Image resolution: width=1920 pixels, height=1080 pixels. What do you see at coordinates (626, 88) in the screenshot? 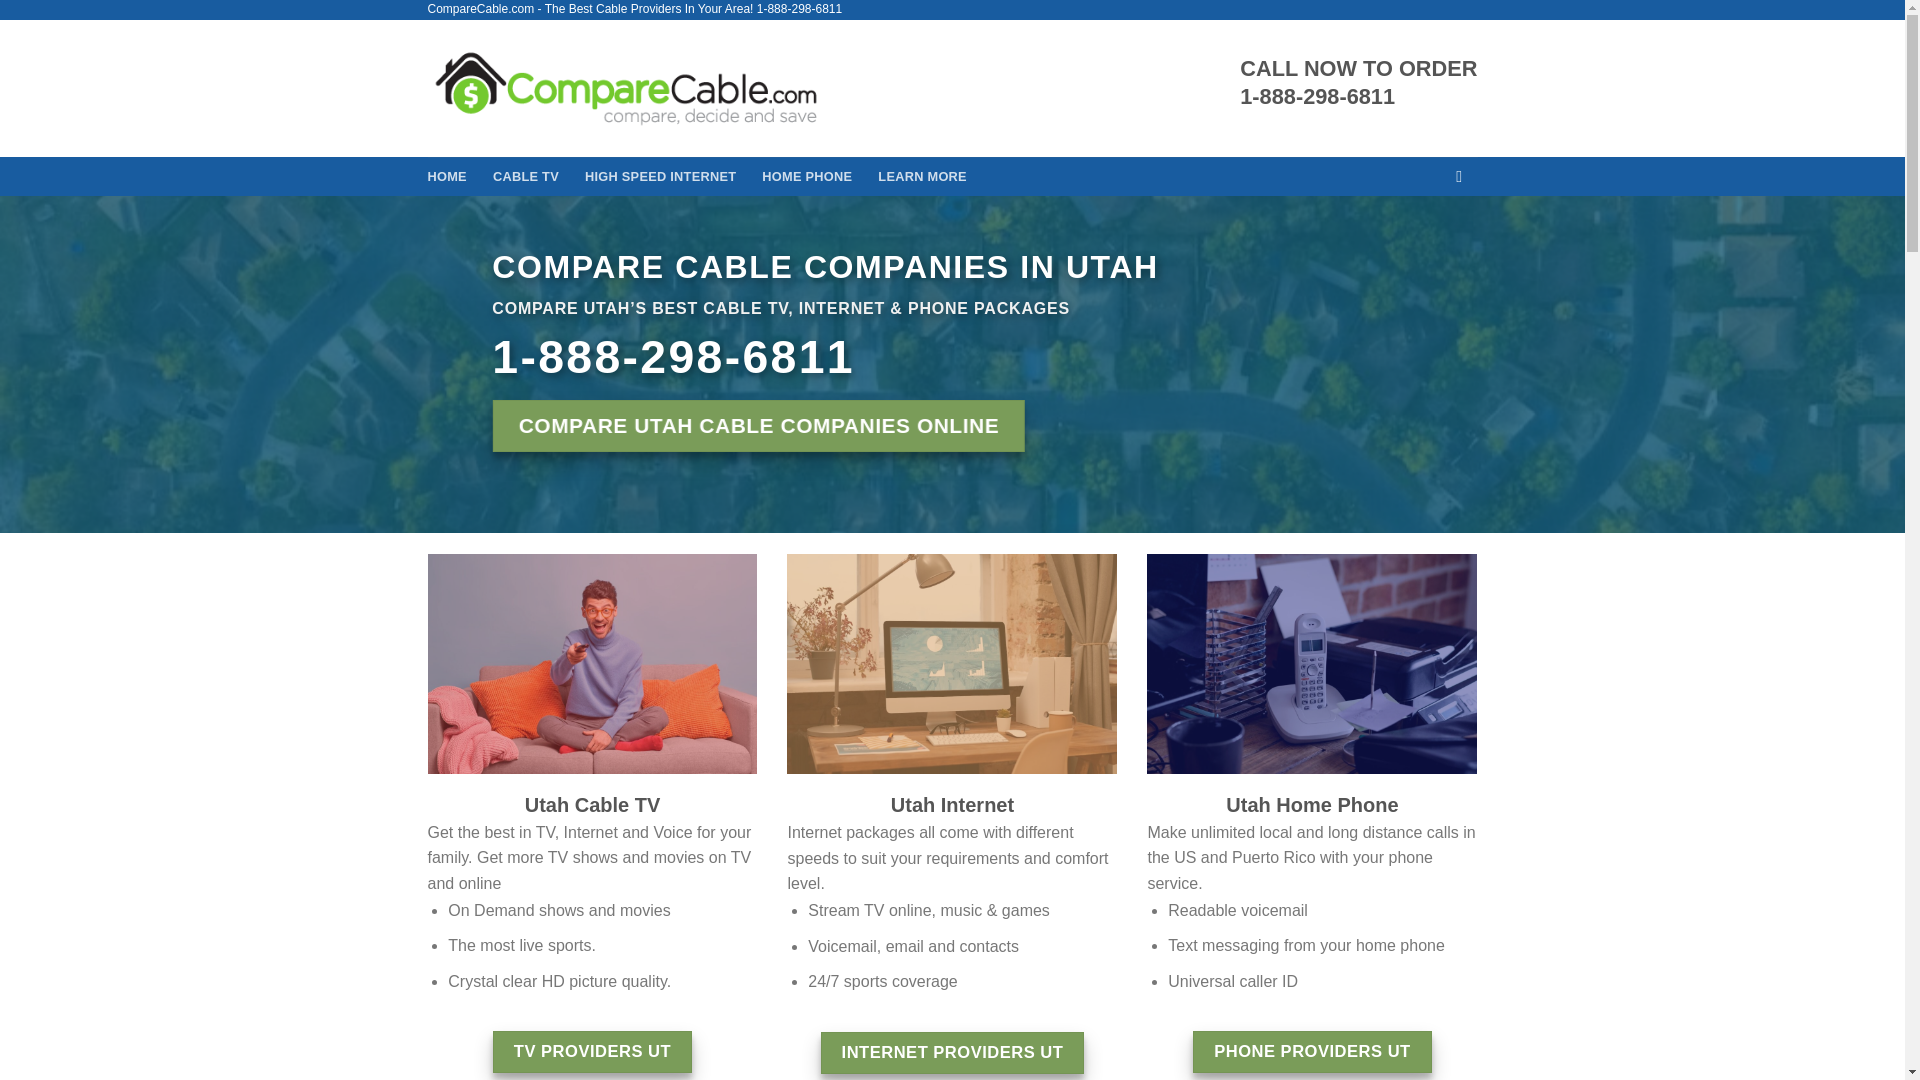
I see `CompareCable.com - Compare Cable TV Providers In My Area` at bounding box center [626, 88].